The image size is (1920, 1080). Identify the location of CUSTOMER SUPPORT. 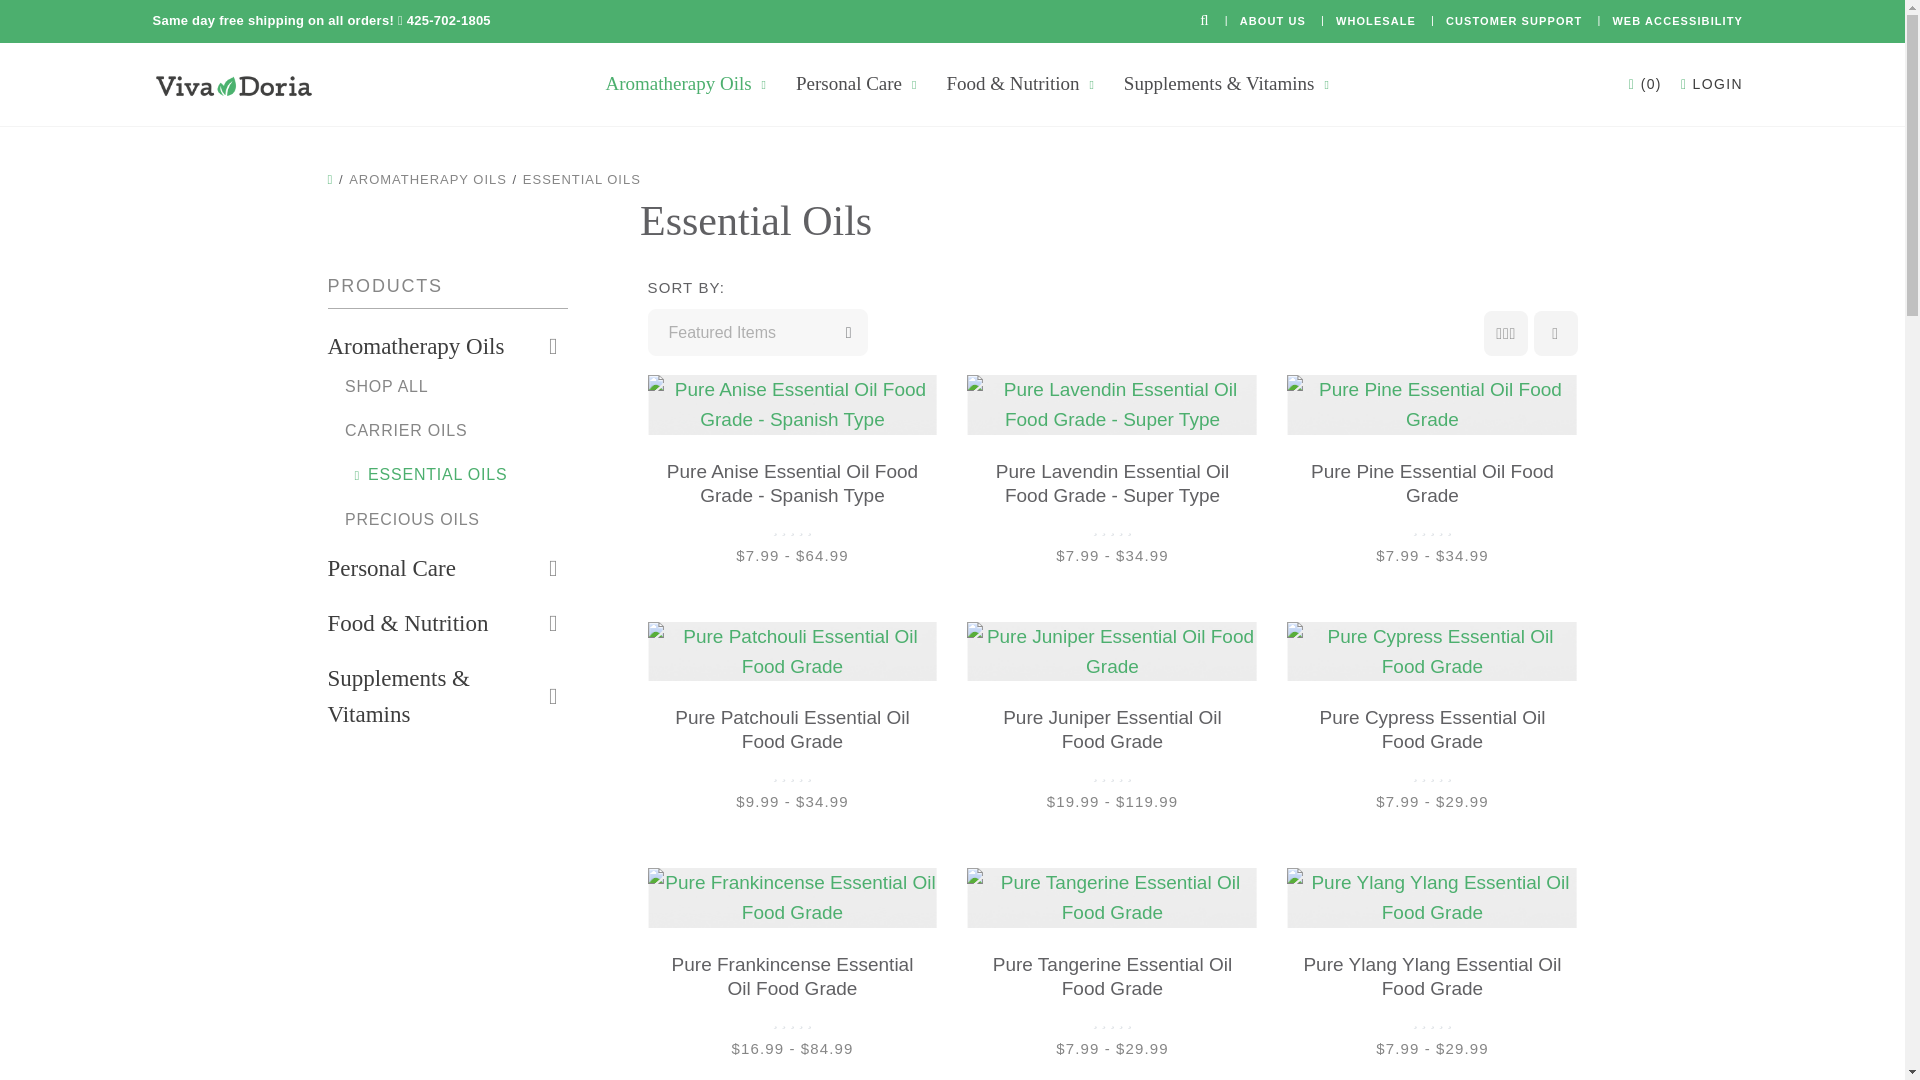
(1514, 20).